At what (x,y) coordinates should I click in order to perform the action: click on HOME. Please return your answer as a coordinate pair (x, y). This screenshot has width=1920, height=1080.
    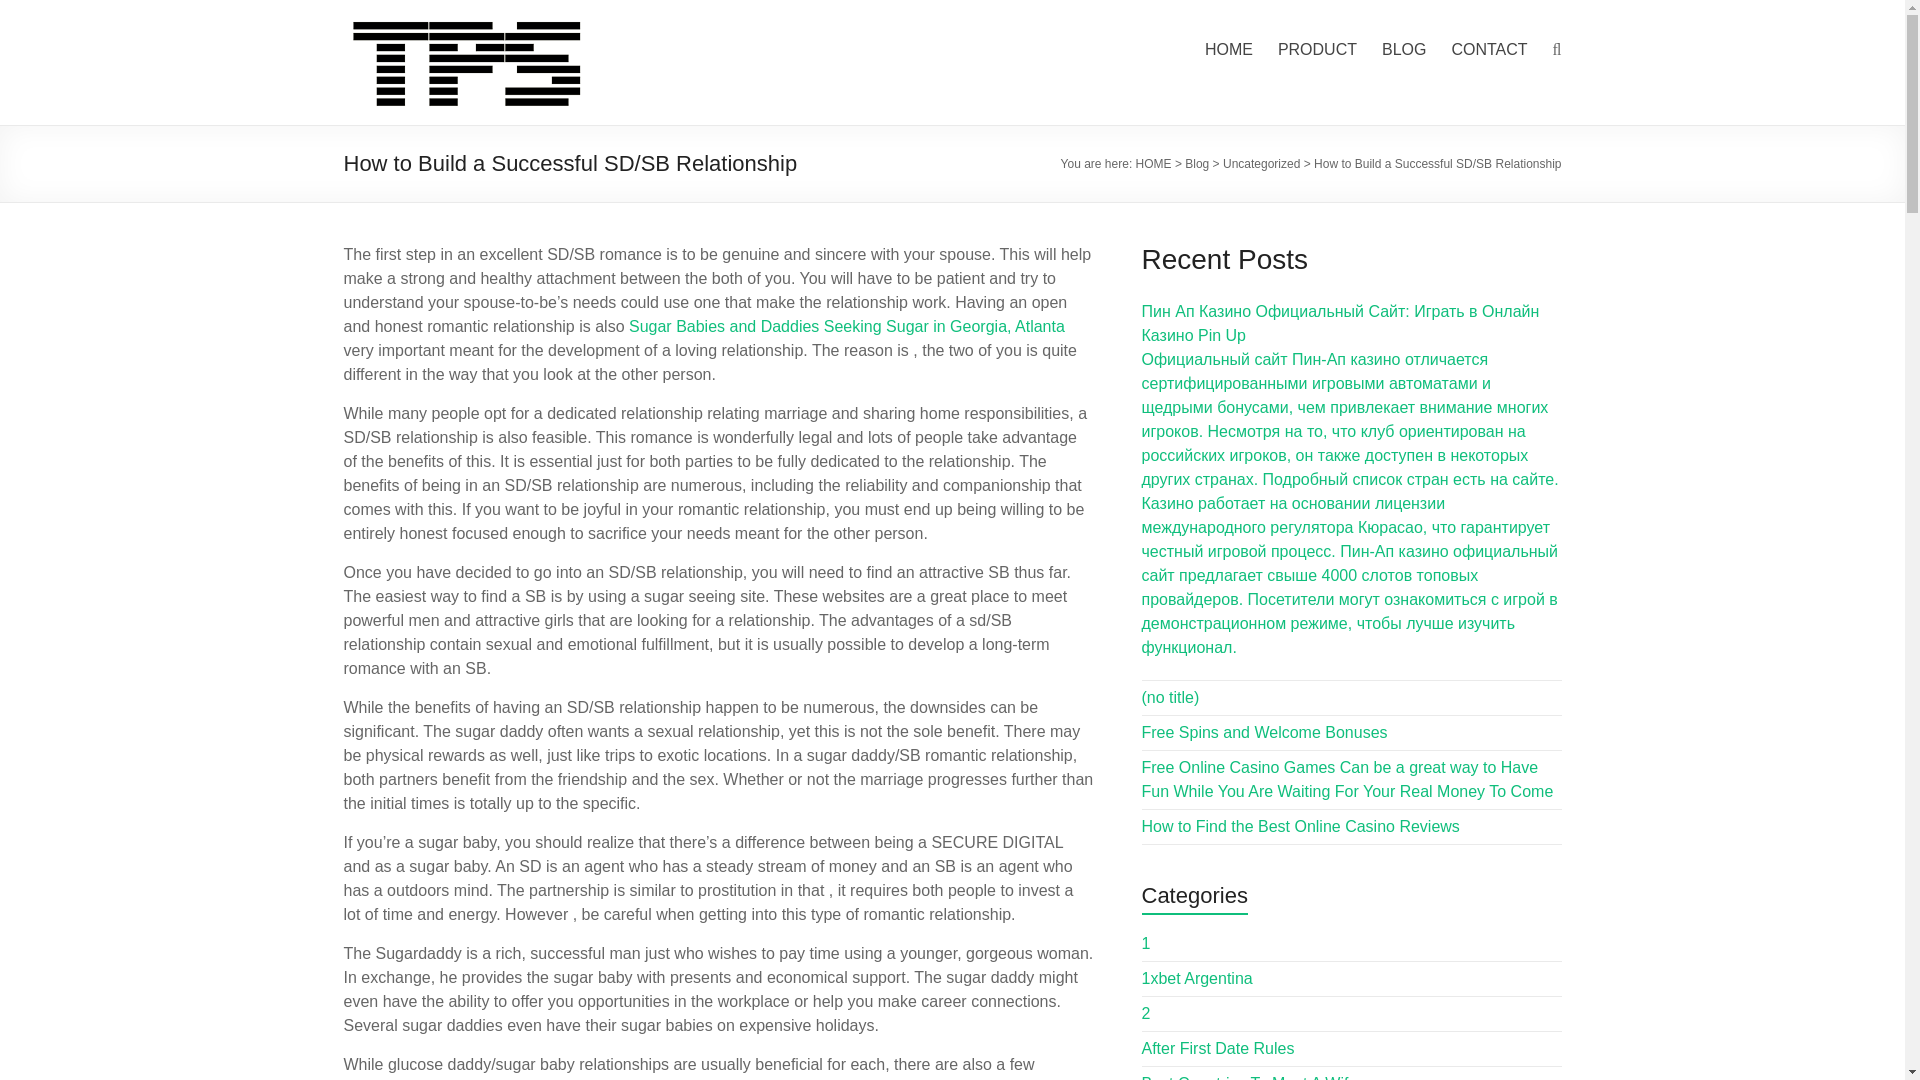
    Looking at the image, I should click on (395, 40).